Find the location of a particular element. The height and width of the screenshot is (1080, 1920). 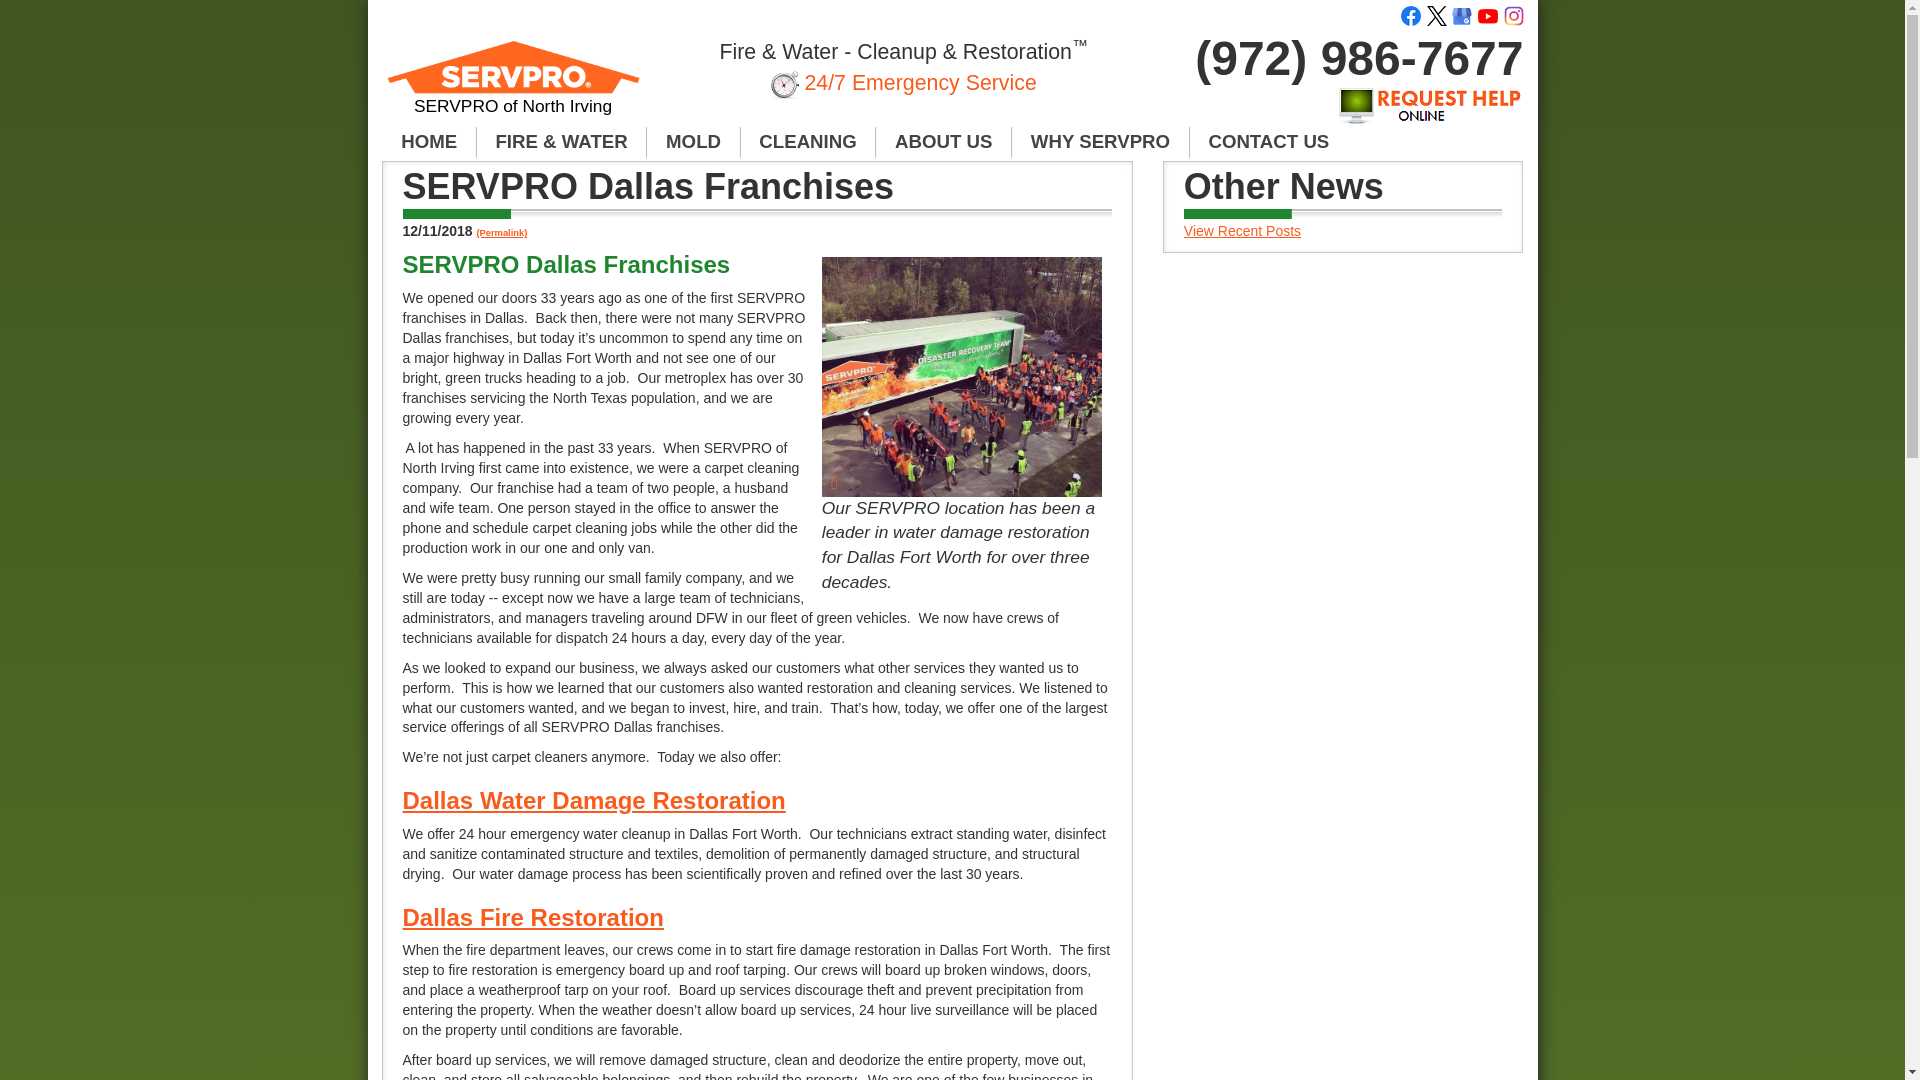

HOME is located at coordinates (429, 142).